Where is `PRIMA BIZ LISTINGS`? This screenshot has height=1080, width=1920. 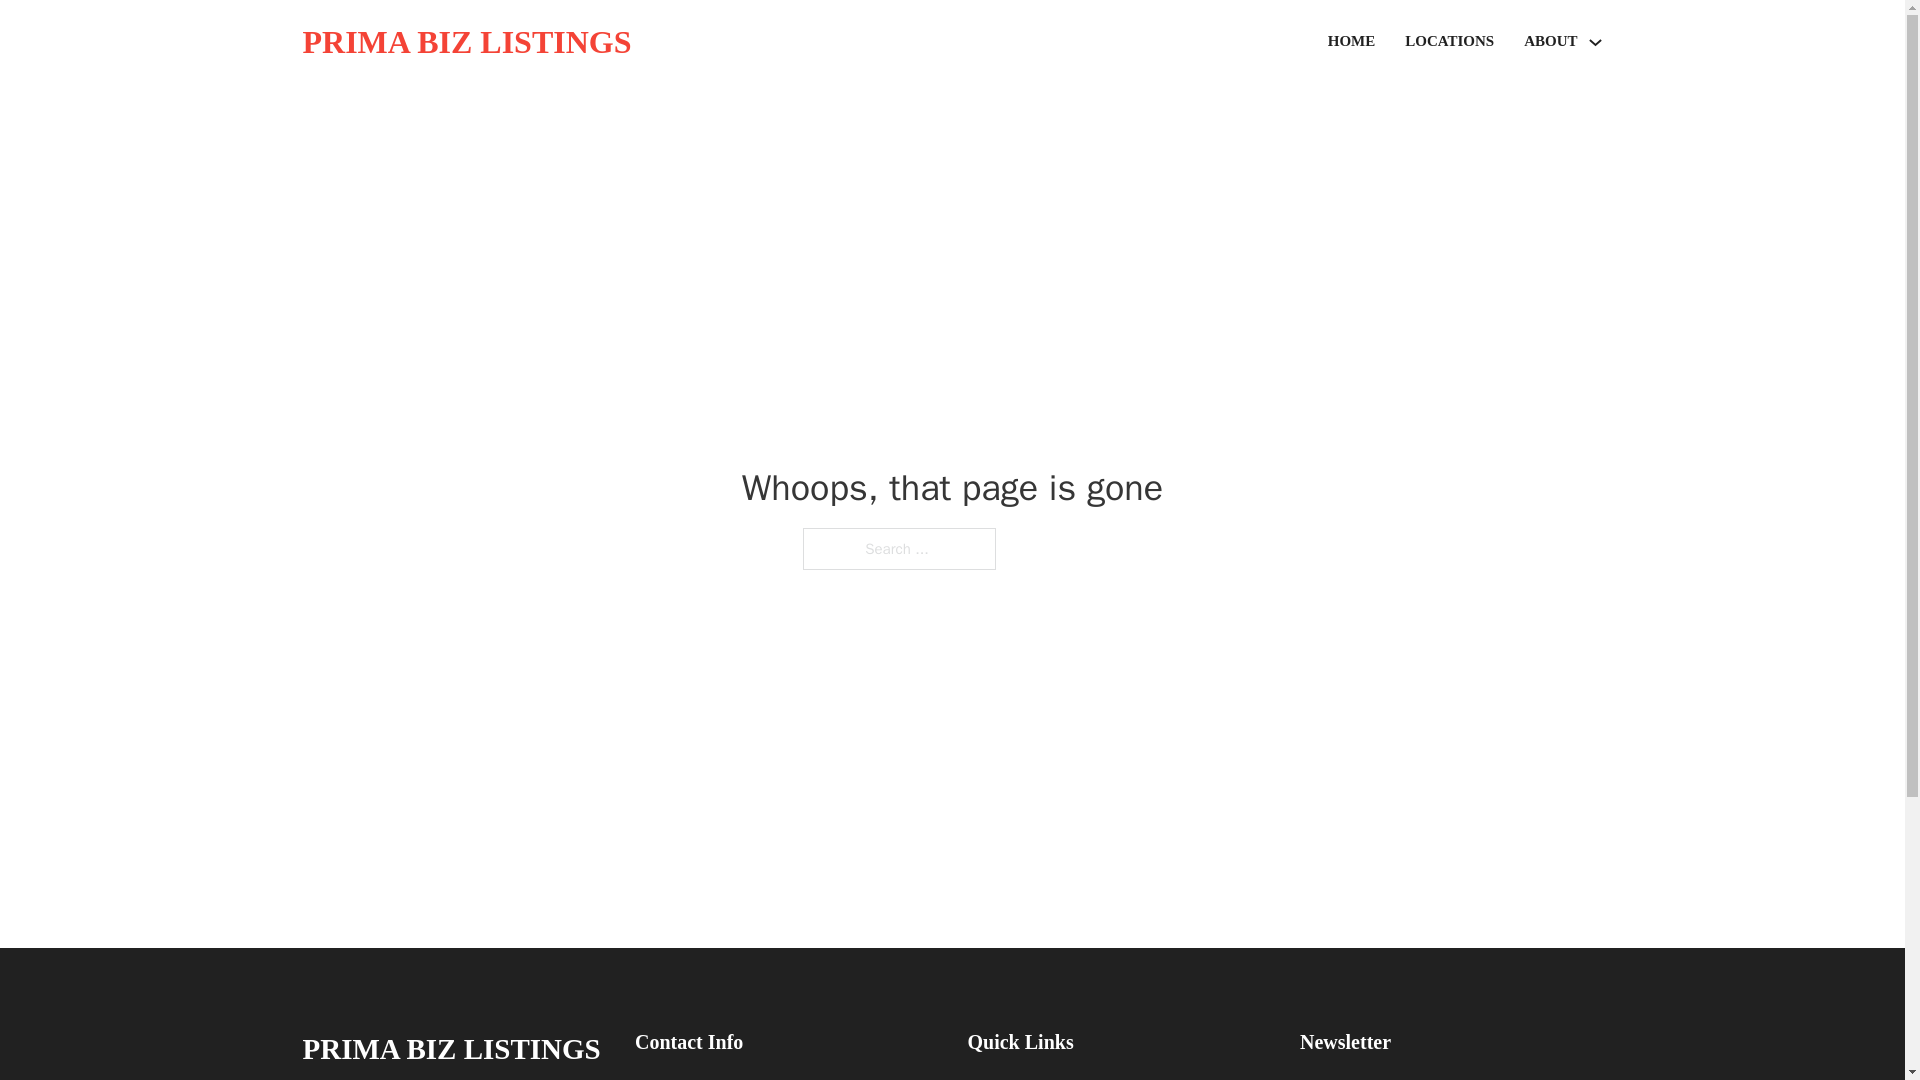 PRIMA BIZ LISTINGS is located at coordinates (450, 1048).